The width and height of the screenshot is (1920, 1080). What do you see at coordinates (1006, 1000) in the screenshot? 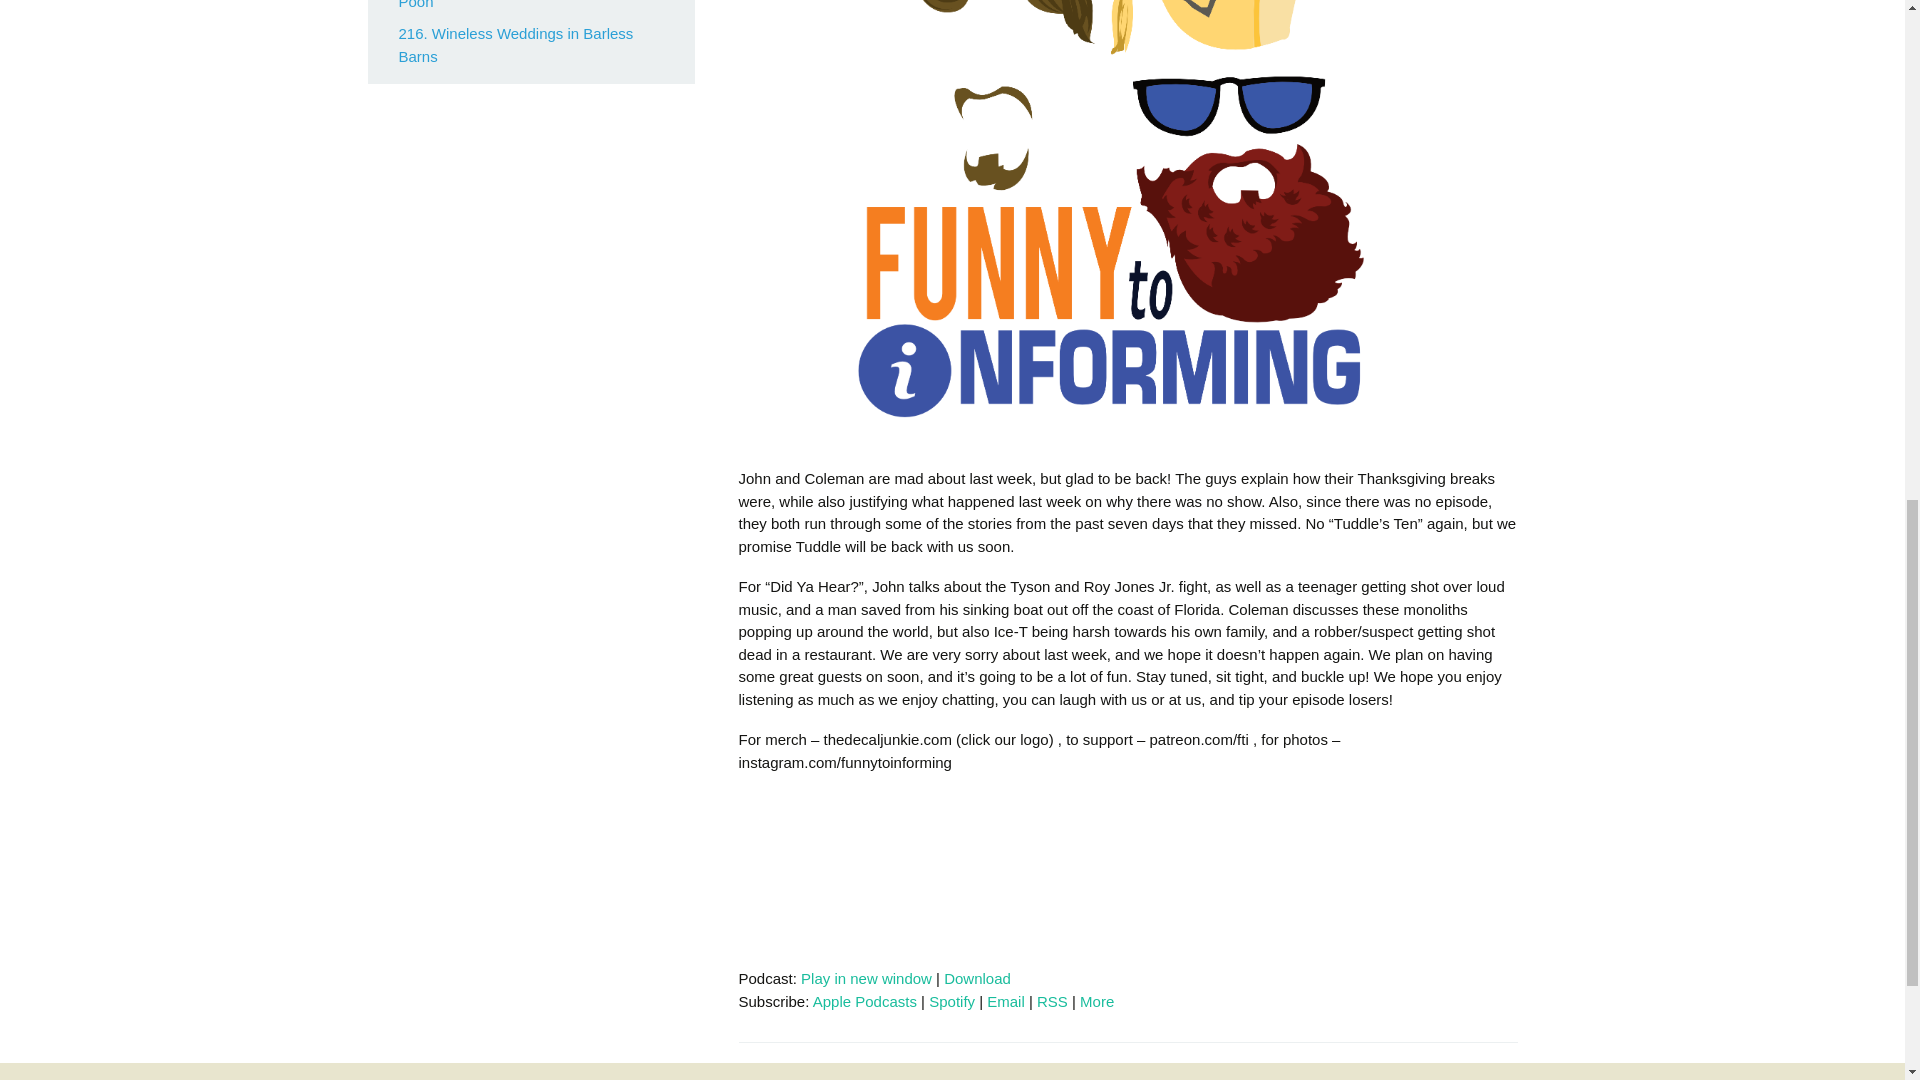
I see `Subscribe by Email` at bounding box center [1006, 1000].